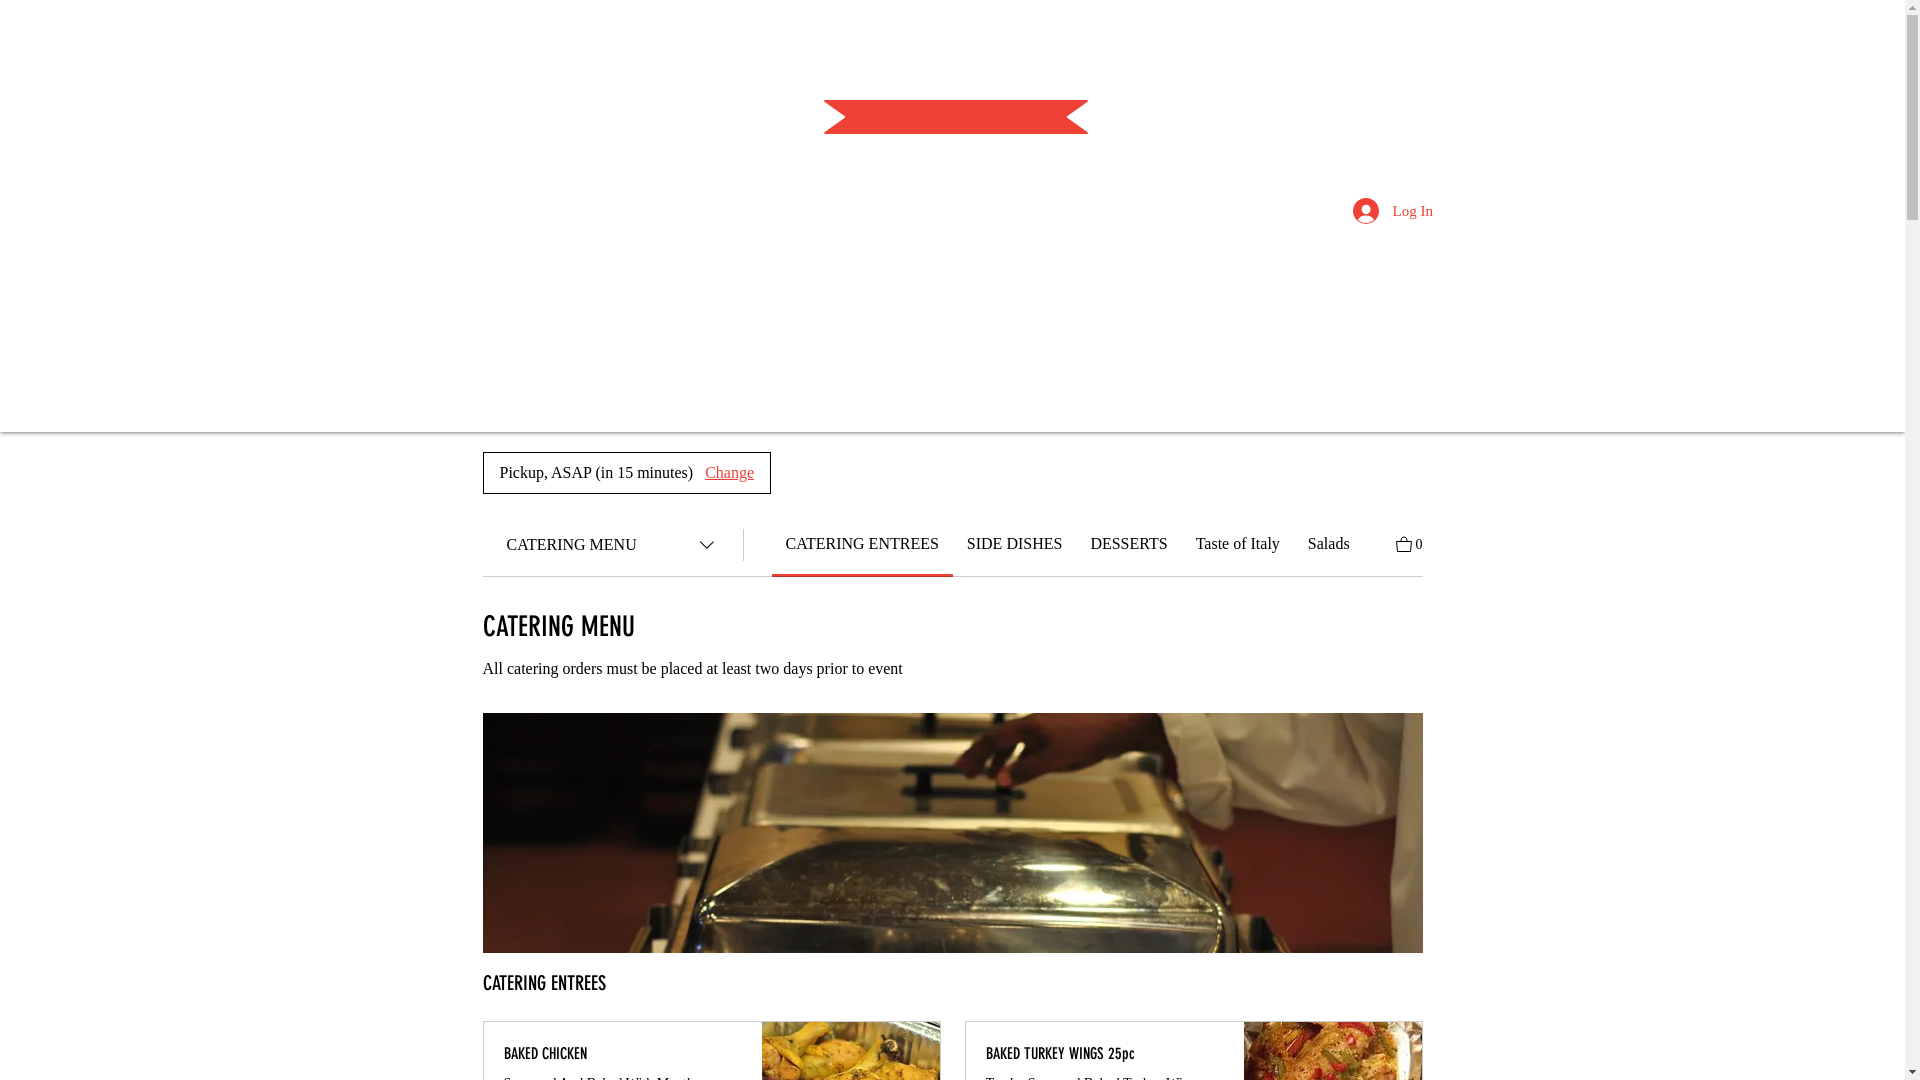  Describe the element at coordinates (1410, 542) in the screenshot. I see `0` at that location.